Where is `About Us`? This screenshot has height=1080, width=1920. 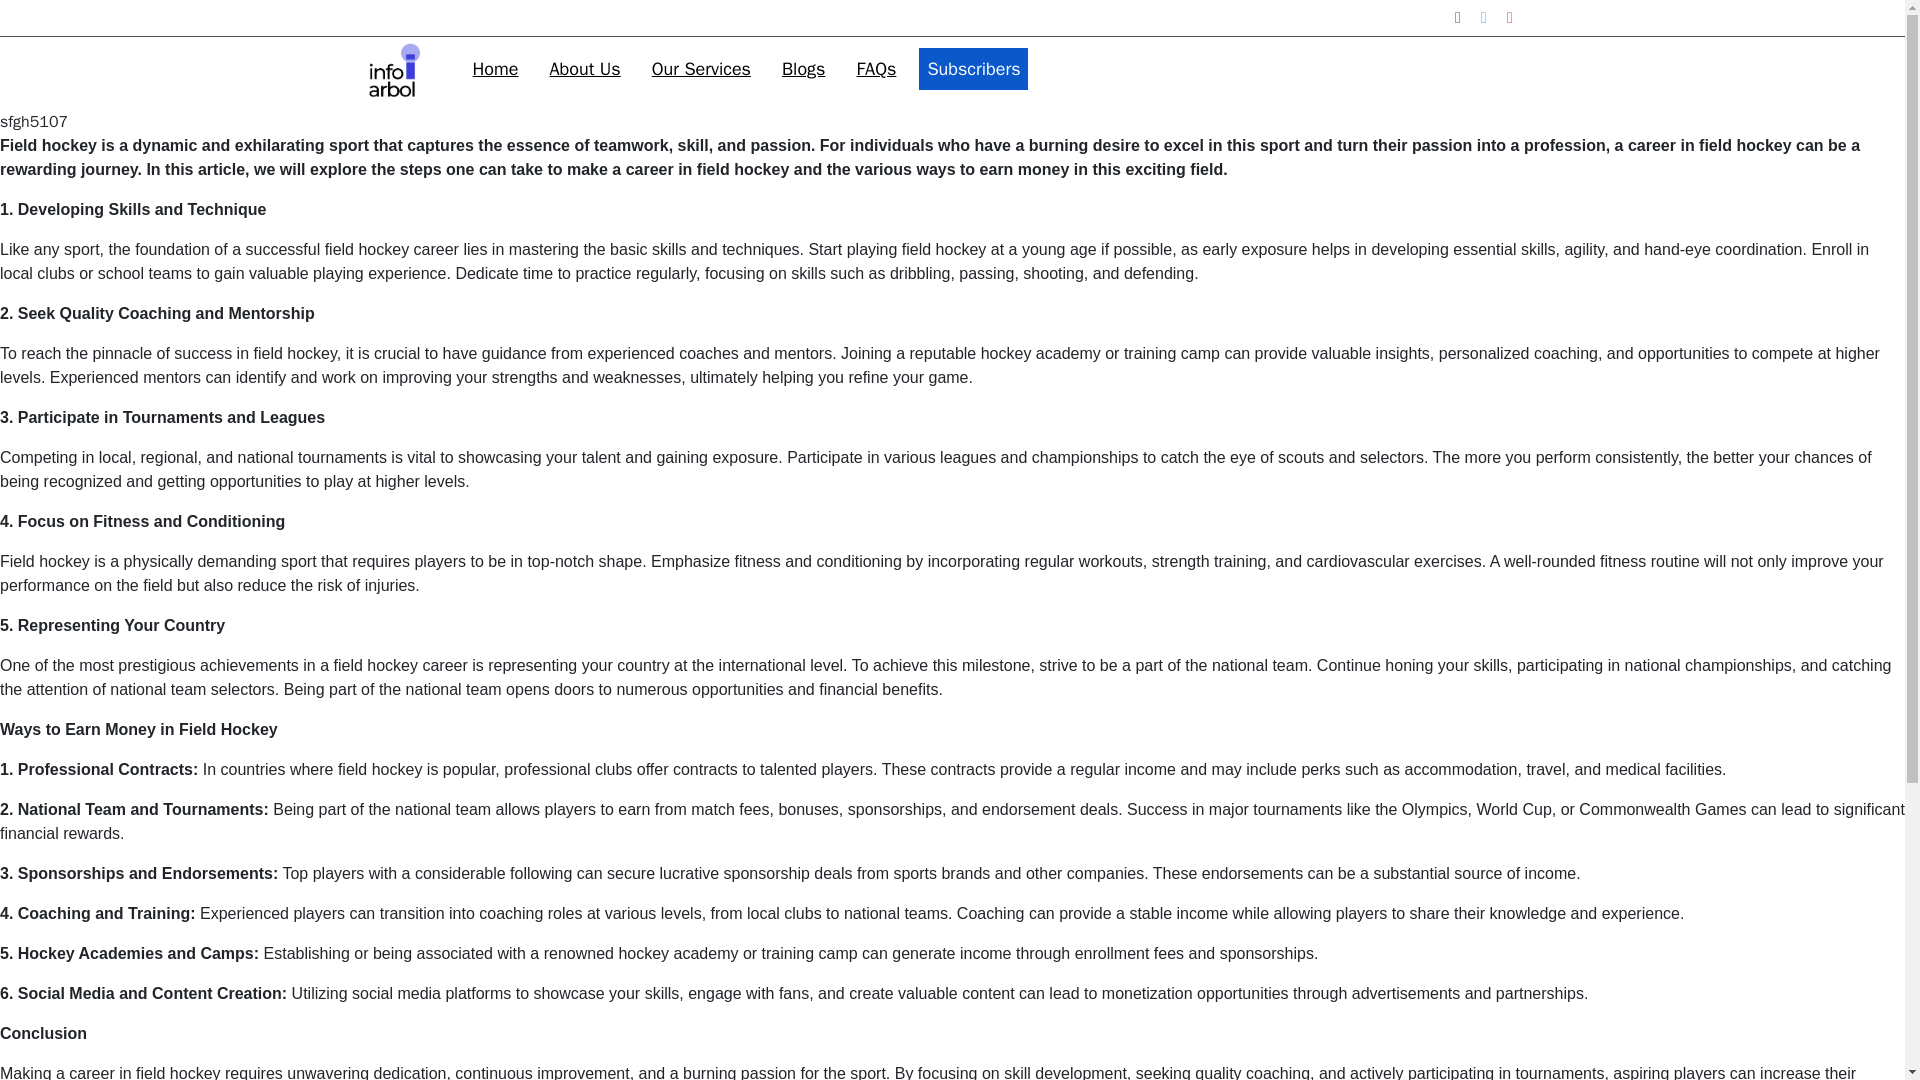 About Us is located at coordinates (585, 68).